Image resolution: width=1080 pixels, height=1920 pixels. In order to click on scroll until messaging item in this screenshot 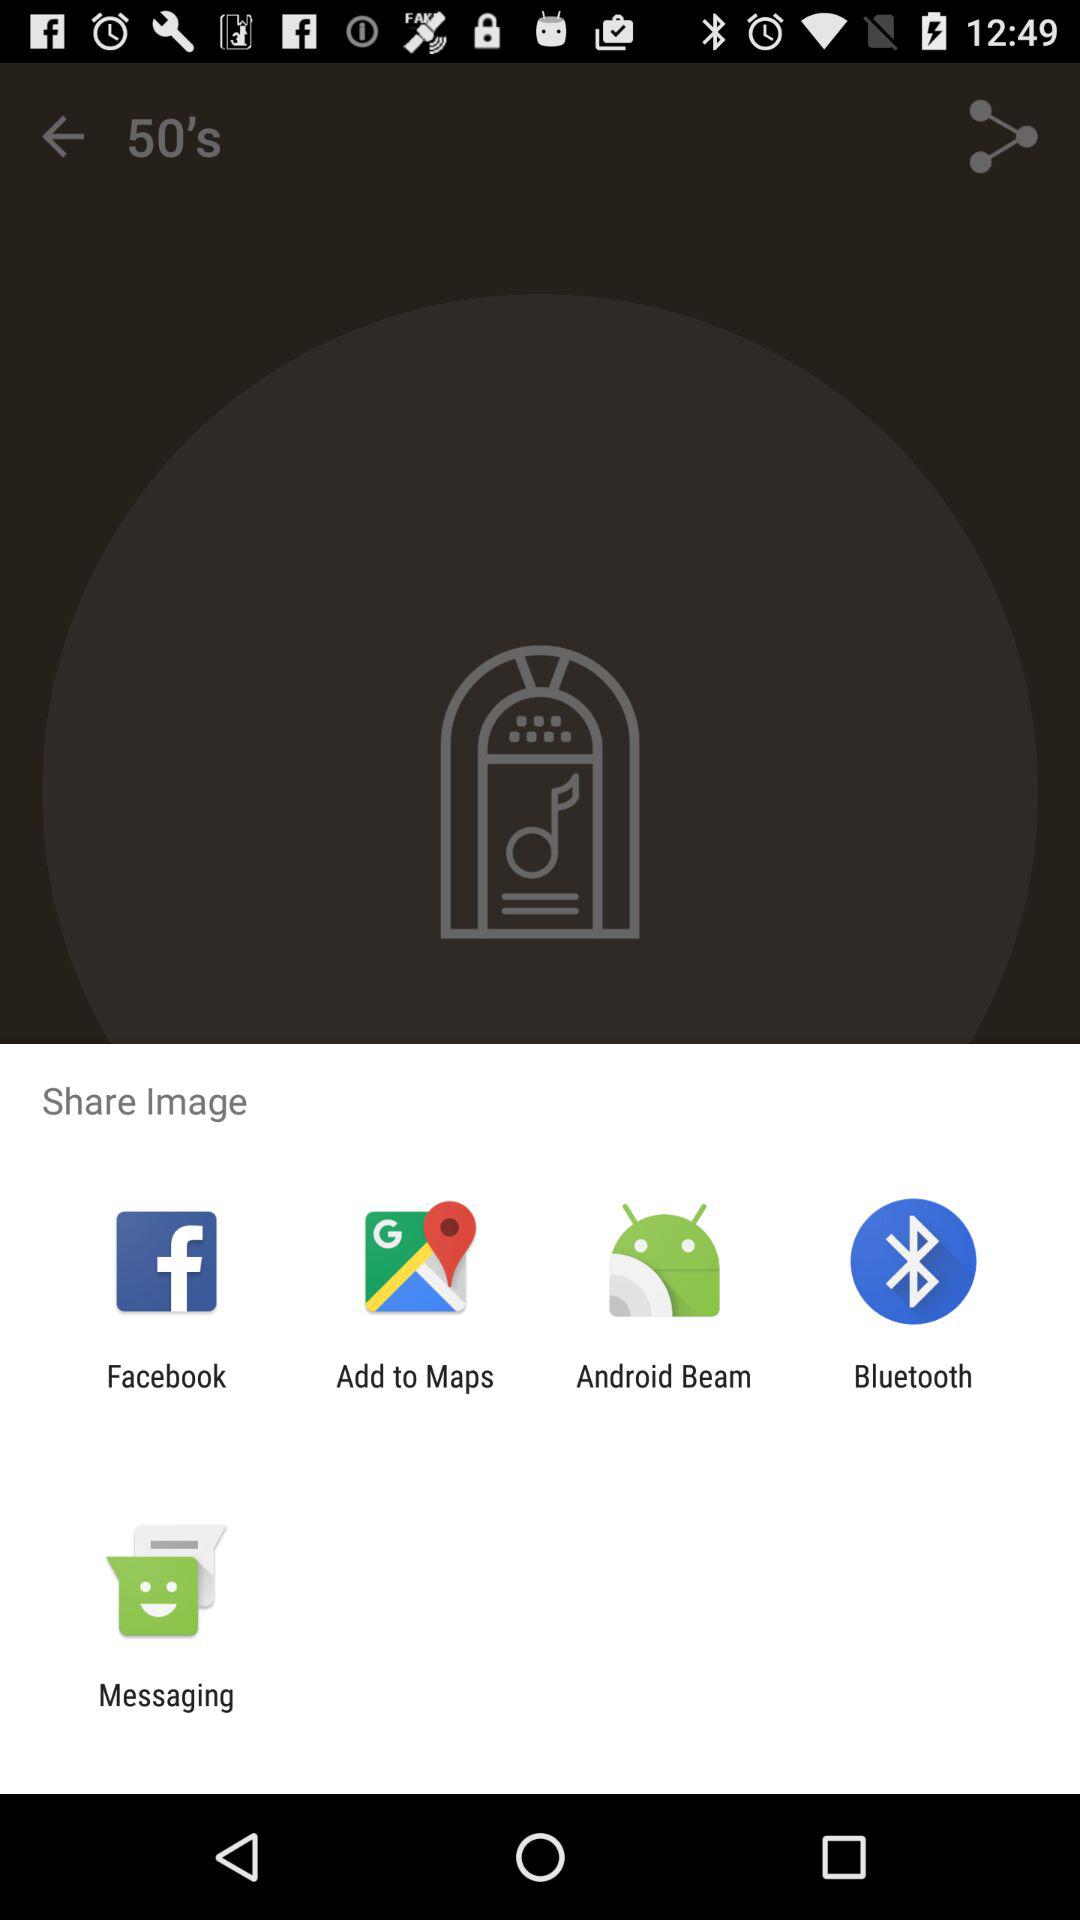, I will do `click(166, 1712)`.